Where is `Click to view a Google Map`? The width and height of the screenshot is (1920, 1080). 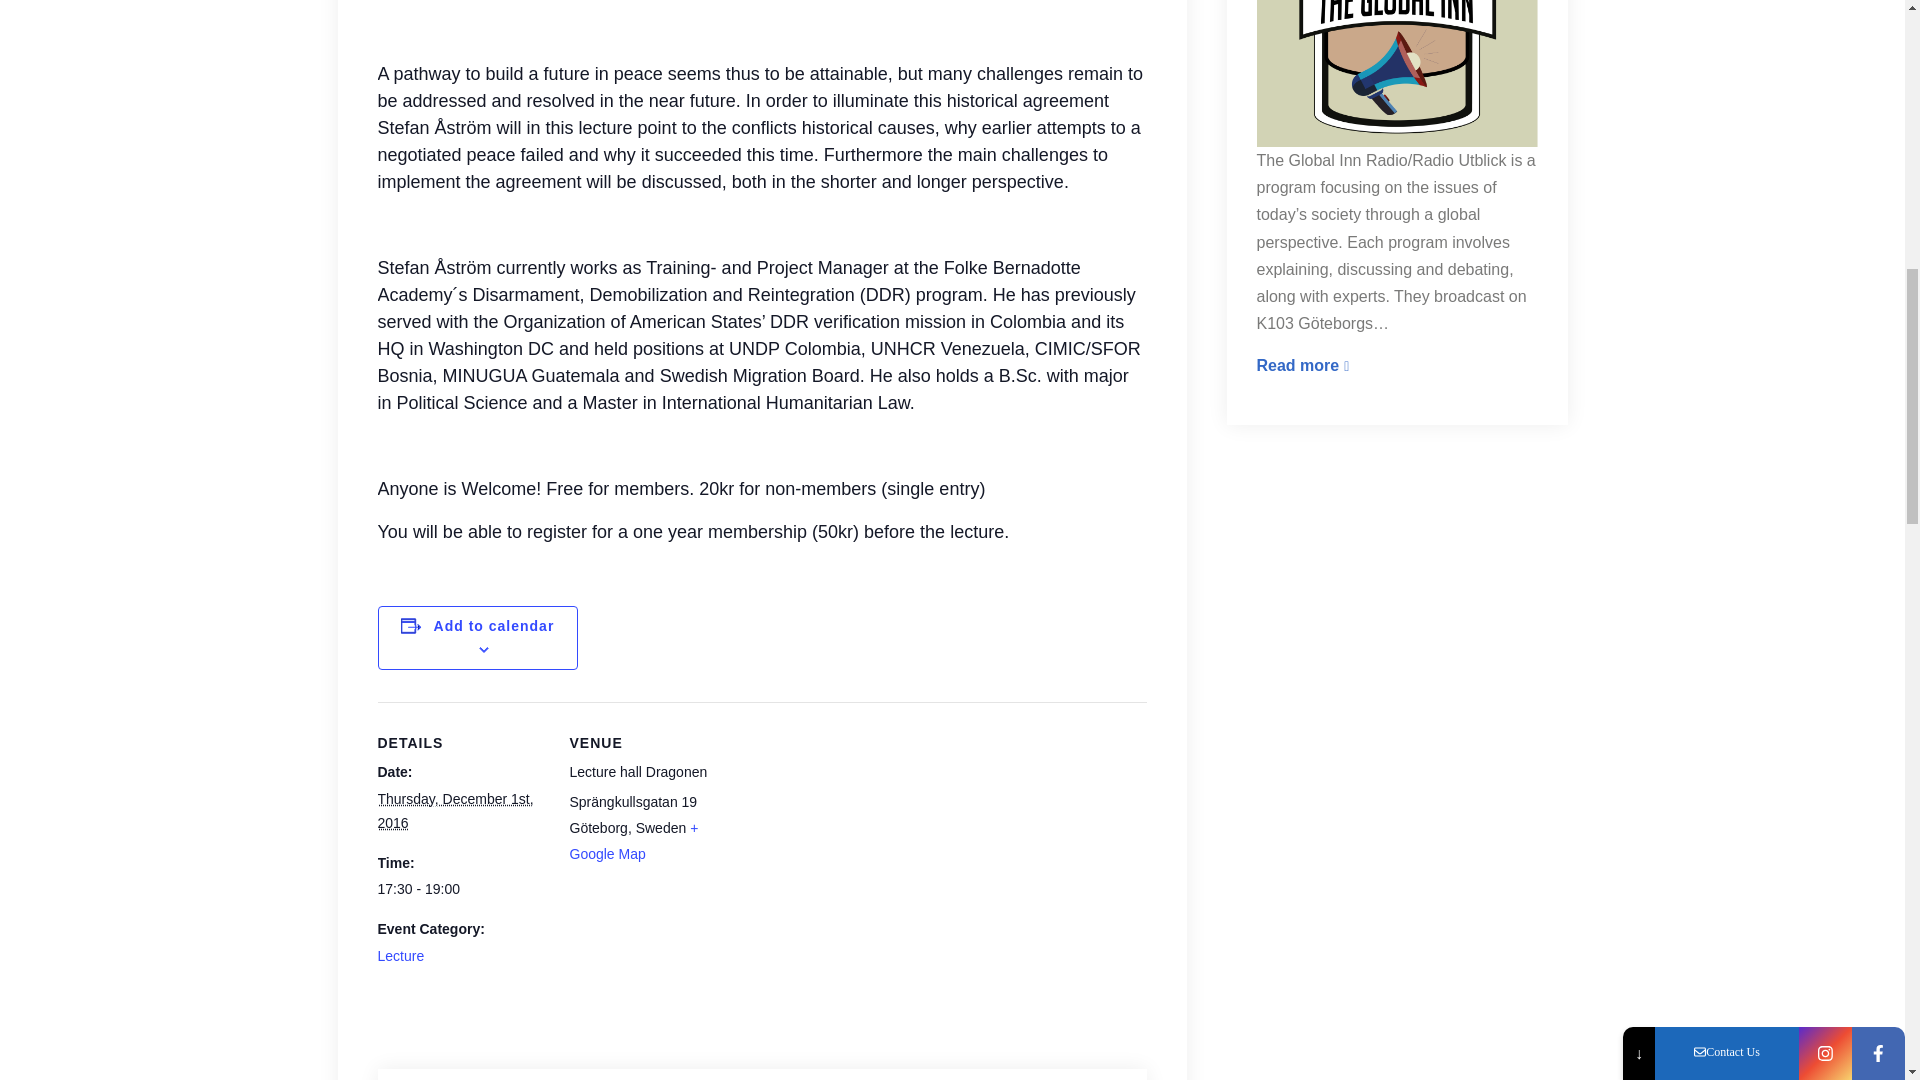 Click to view a Google Map is located at coordinates (634, 840).